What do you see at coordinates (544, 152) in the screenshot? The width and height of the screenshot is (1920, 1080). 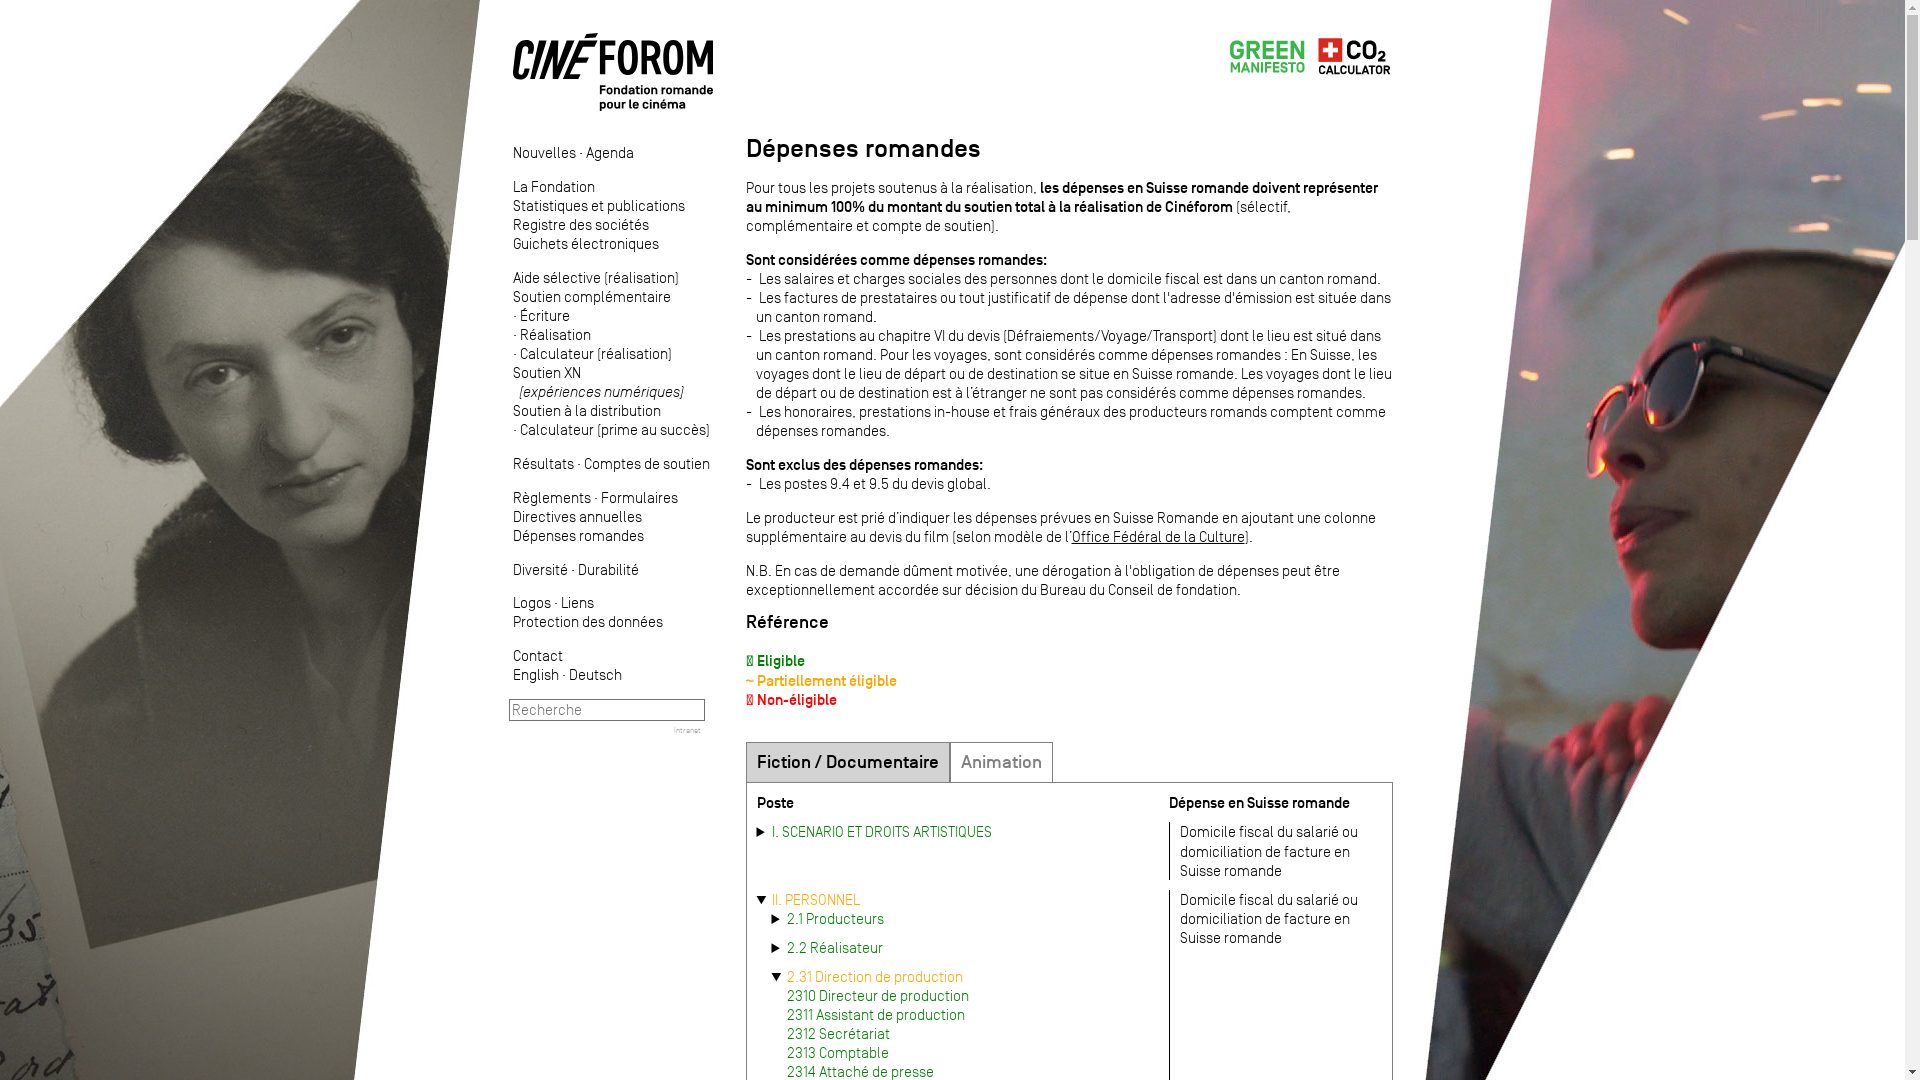 I see `Nouvelles` at bounding box center [544, 152].